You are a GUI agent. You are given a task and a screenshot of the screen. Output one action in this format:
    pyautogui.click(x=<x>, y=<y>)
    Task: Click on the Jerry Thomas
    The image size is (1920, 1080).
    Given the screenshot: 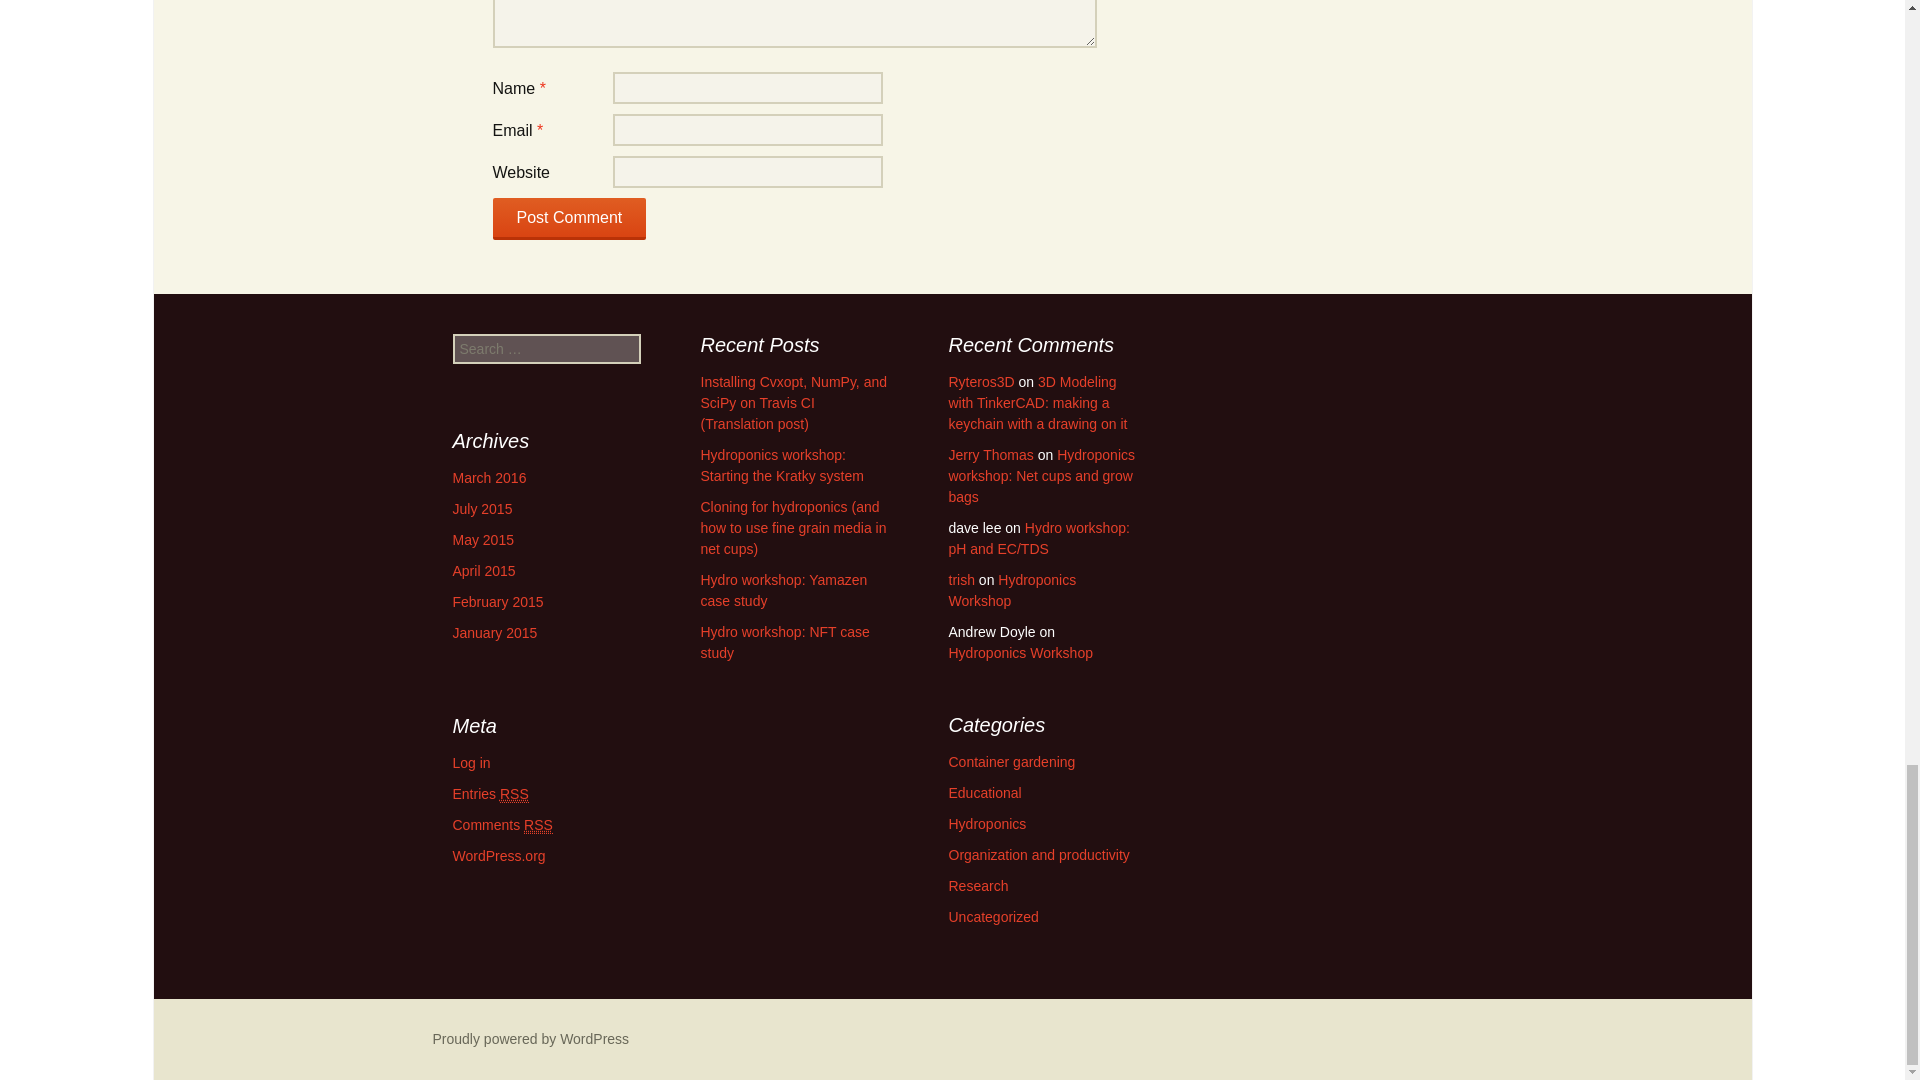 What is the action you would take?
    pyautogui.click(x=990, y=455)
    